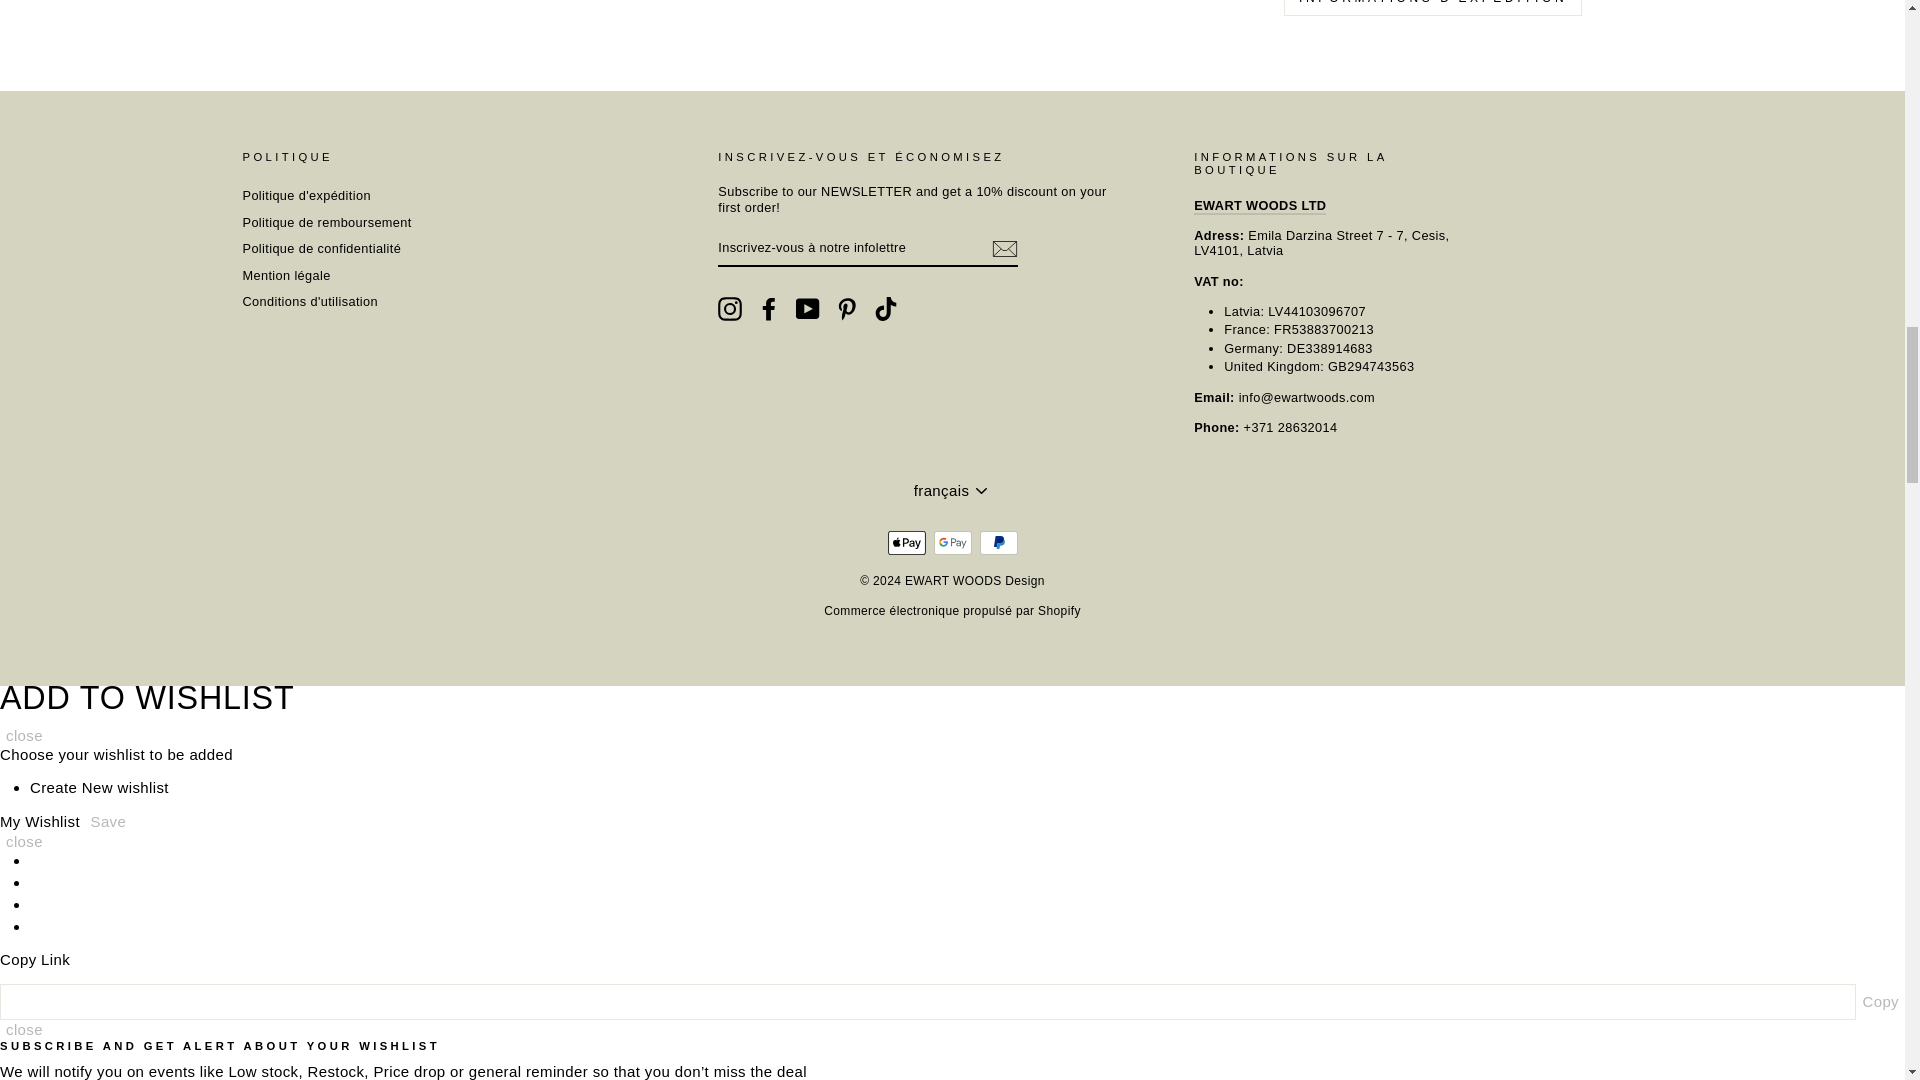 Image resolution: width=1920 pixels, height=1080 pixels. Describe the element at coordinates (768, 308) in the screenshot. I see `EWART WOODS Design sur Facebook` at that location.